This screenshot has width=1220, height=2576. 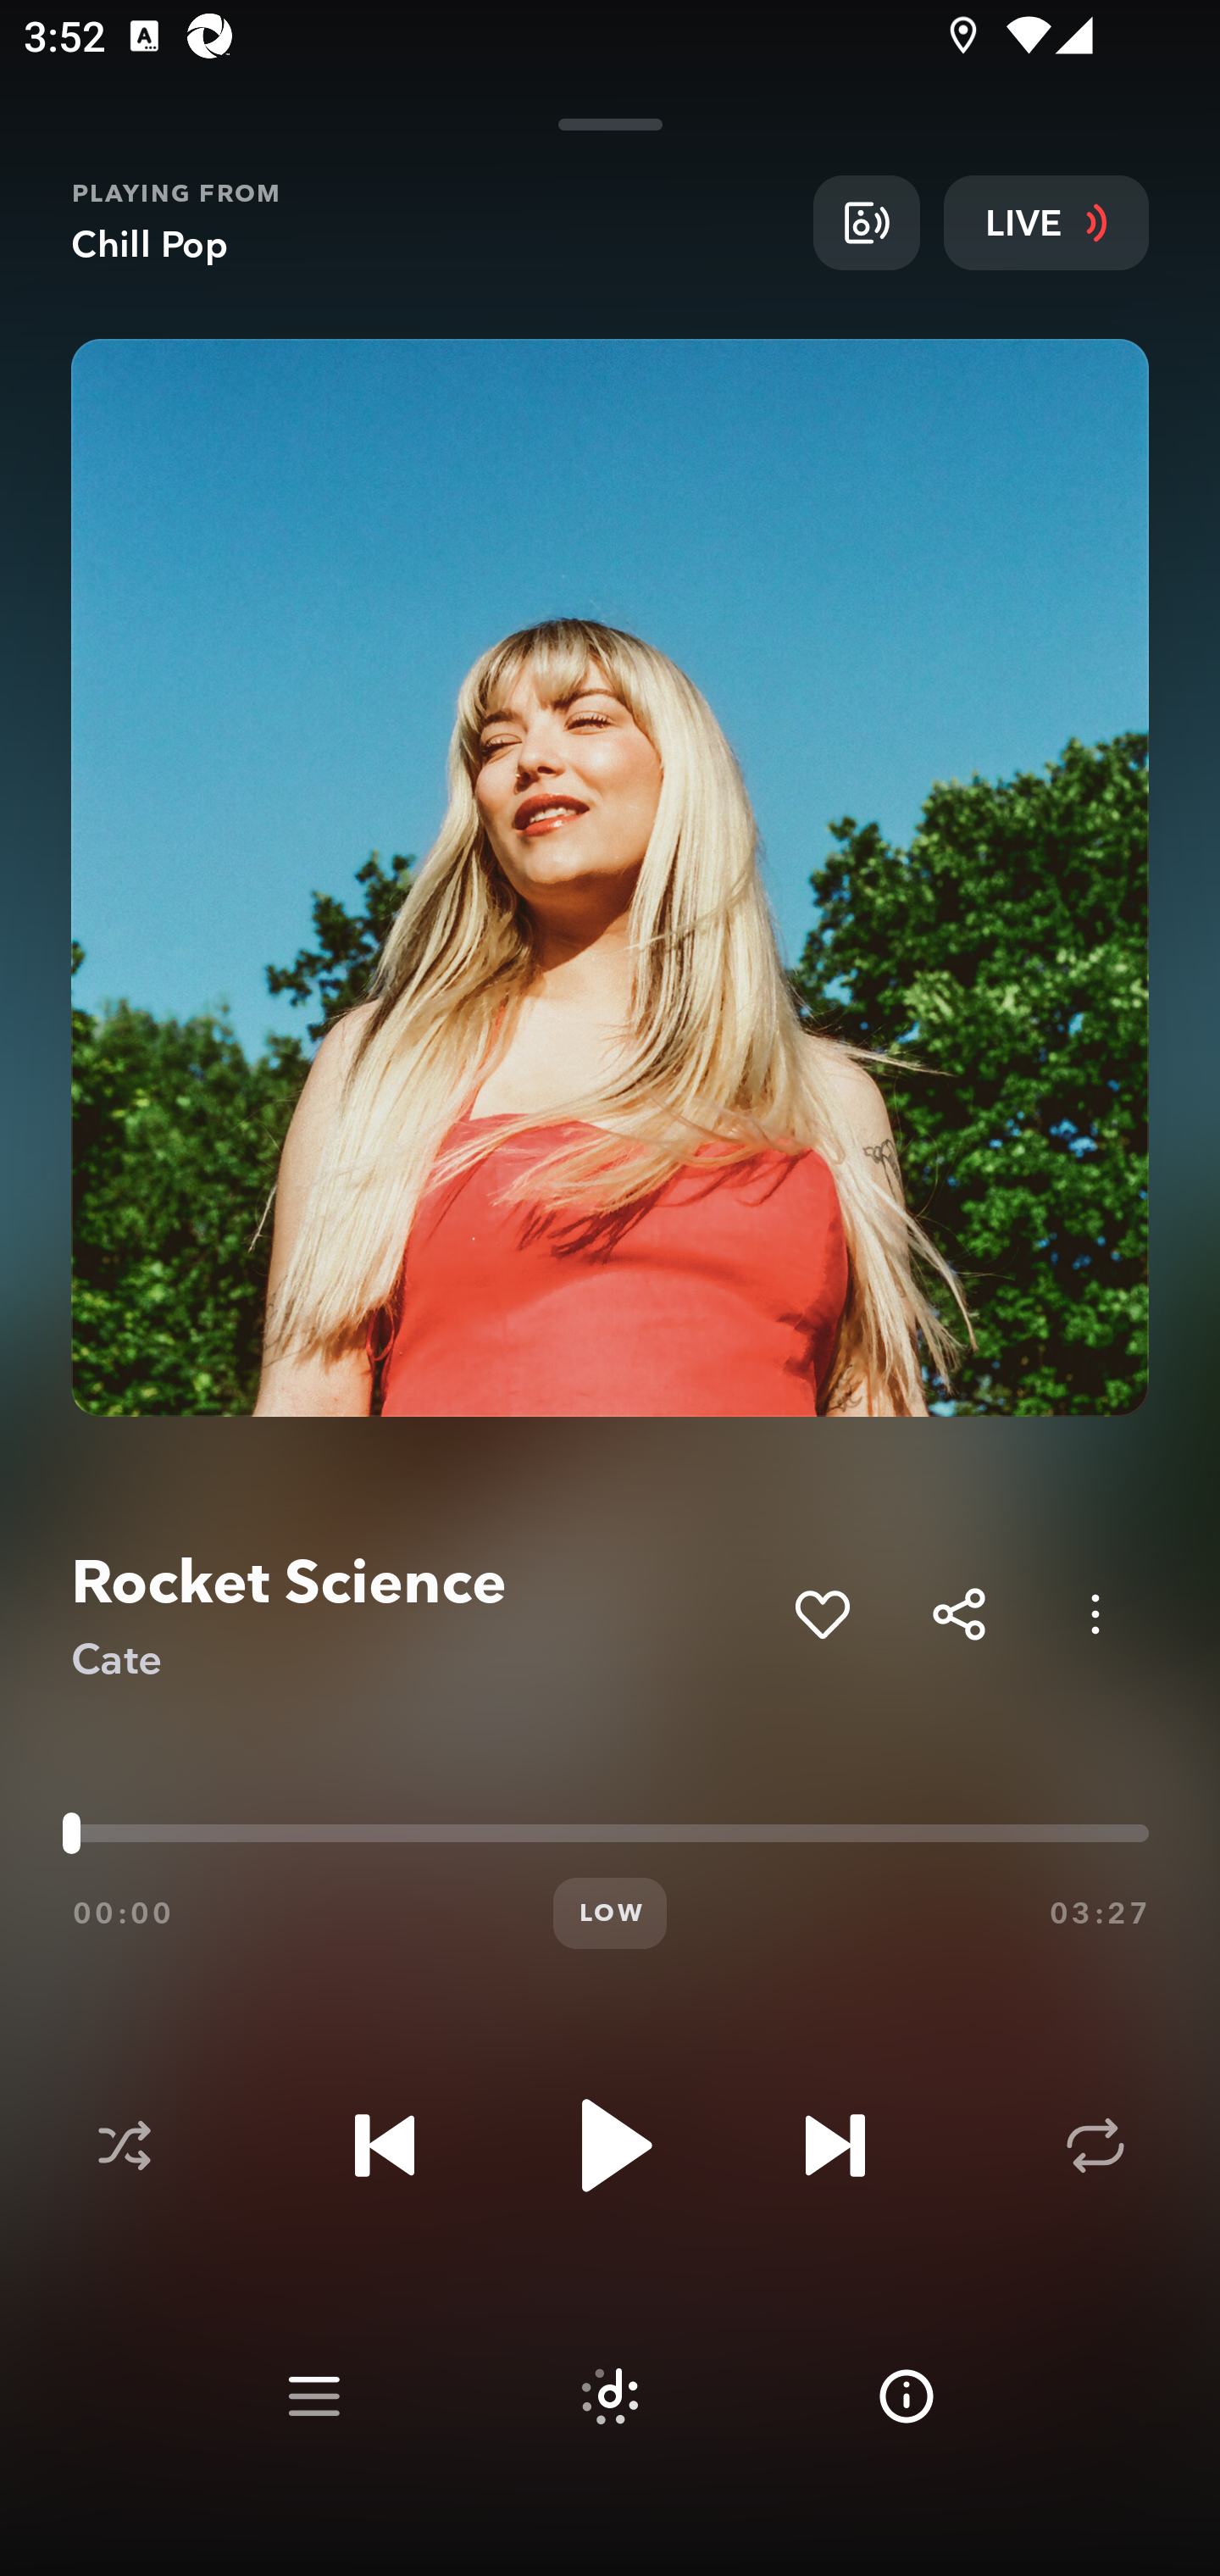 I want to click on Play queue, so click(x=313, y=2396).